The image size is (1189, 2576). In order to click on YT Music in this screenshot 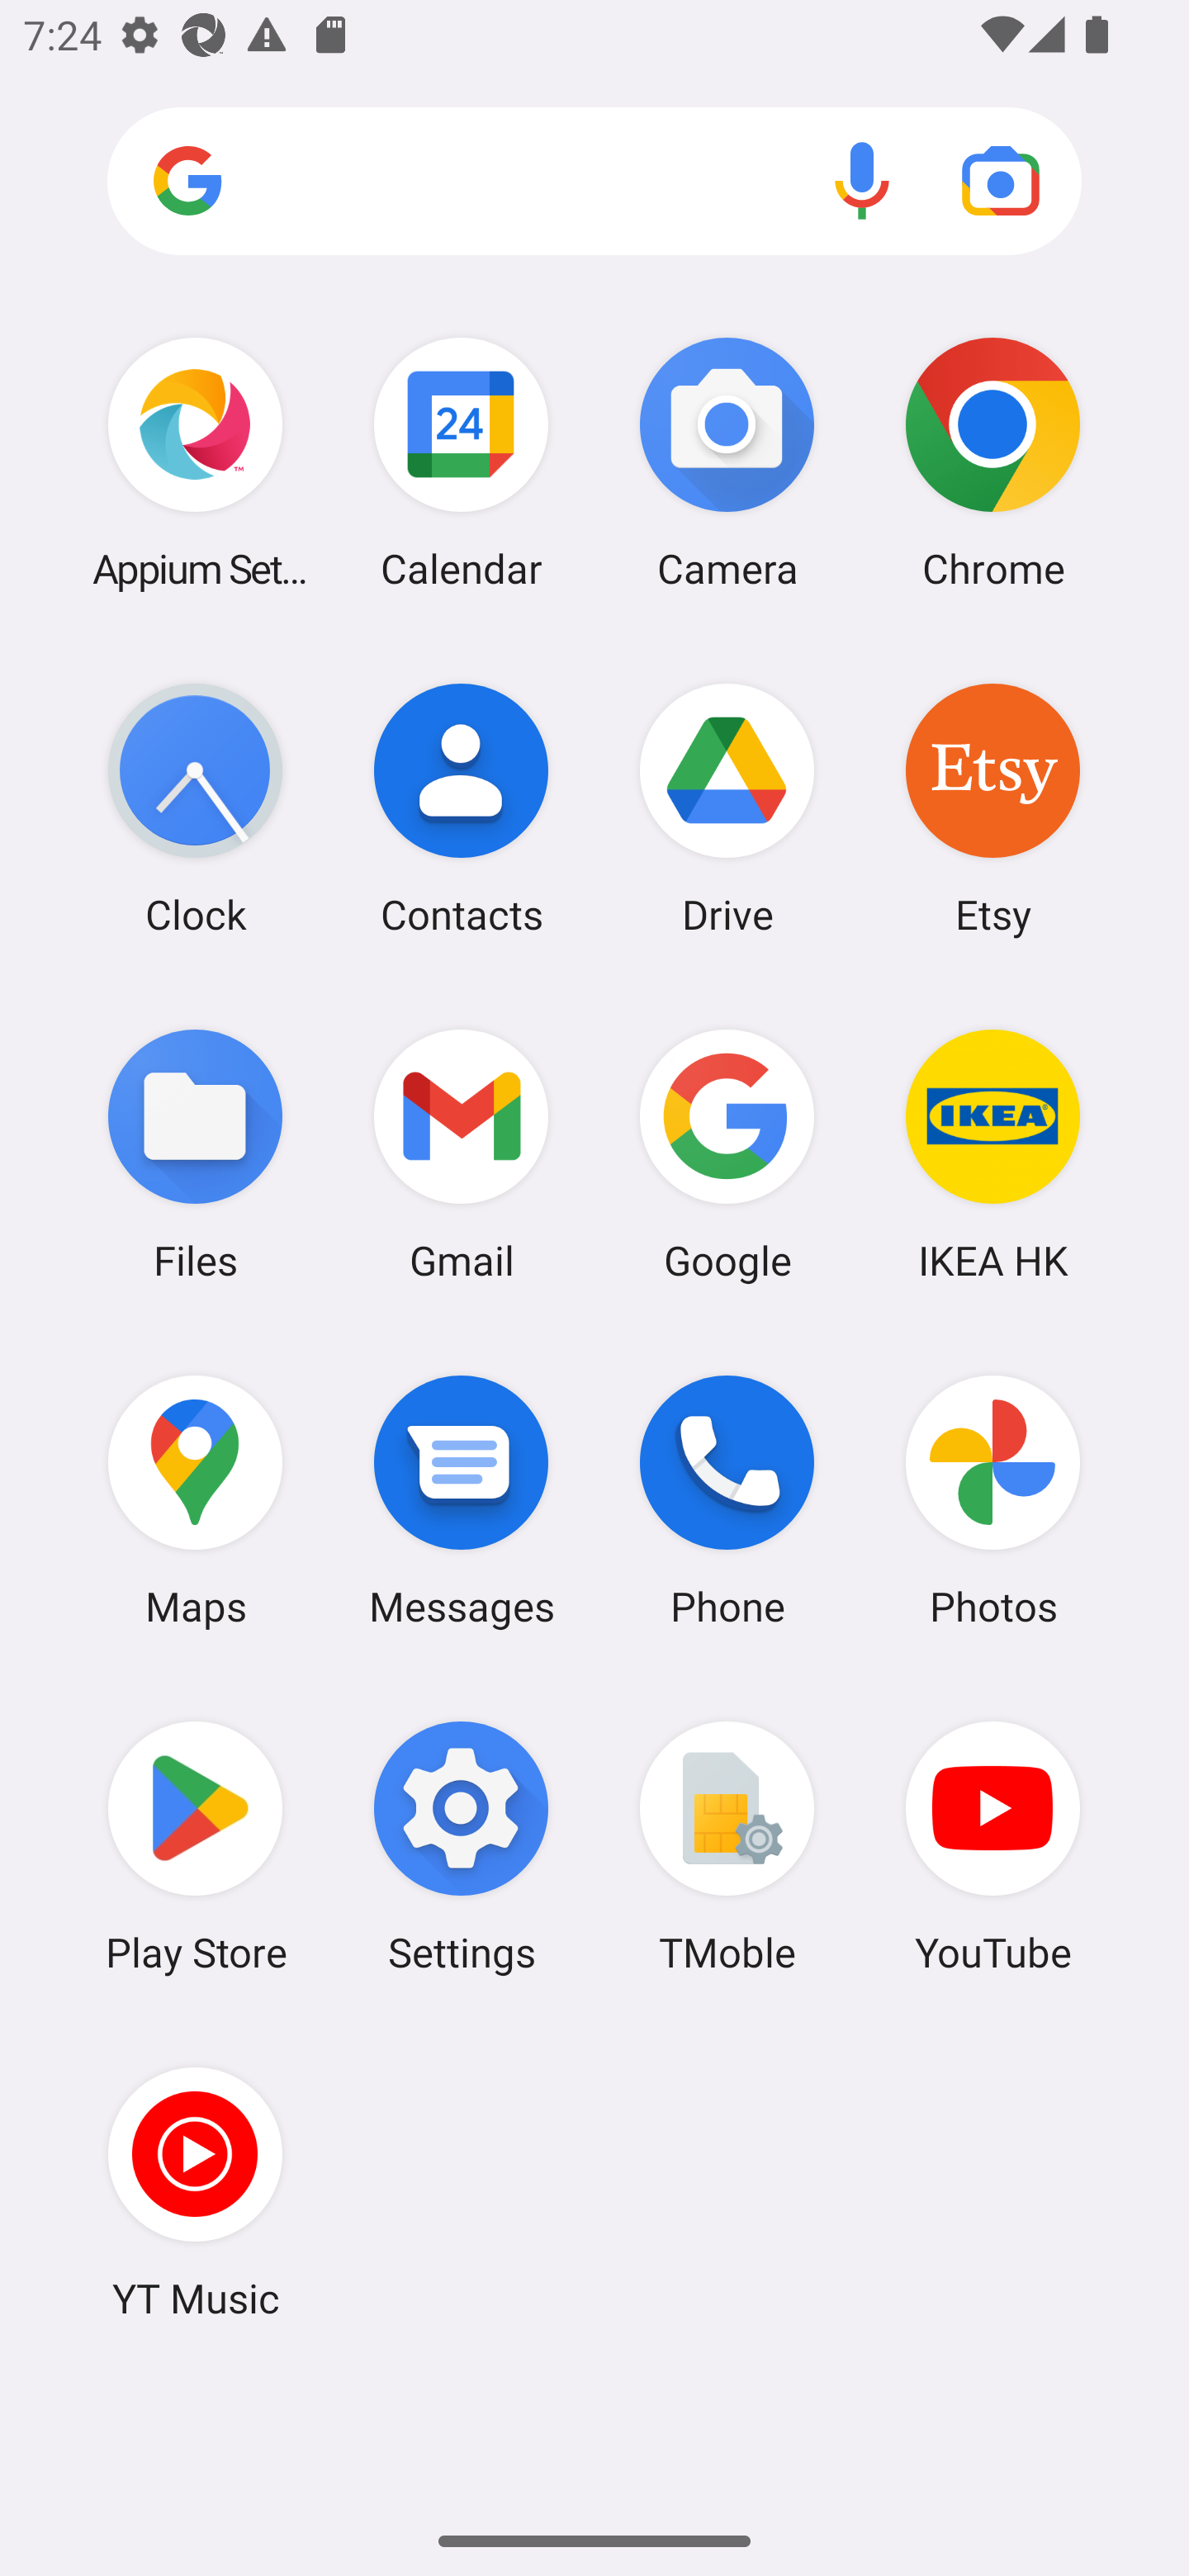, I will do `click(195, 2192)`.